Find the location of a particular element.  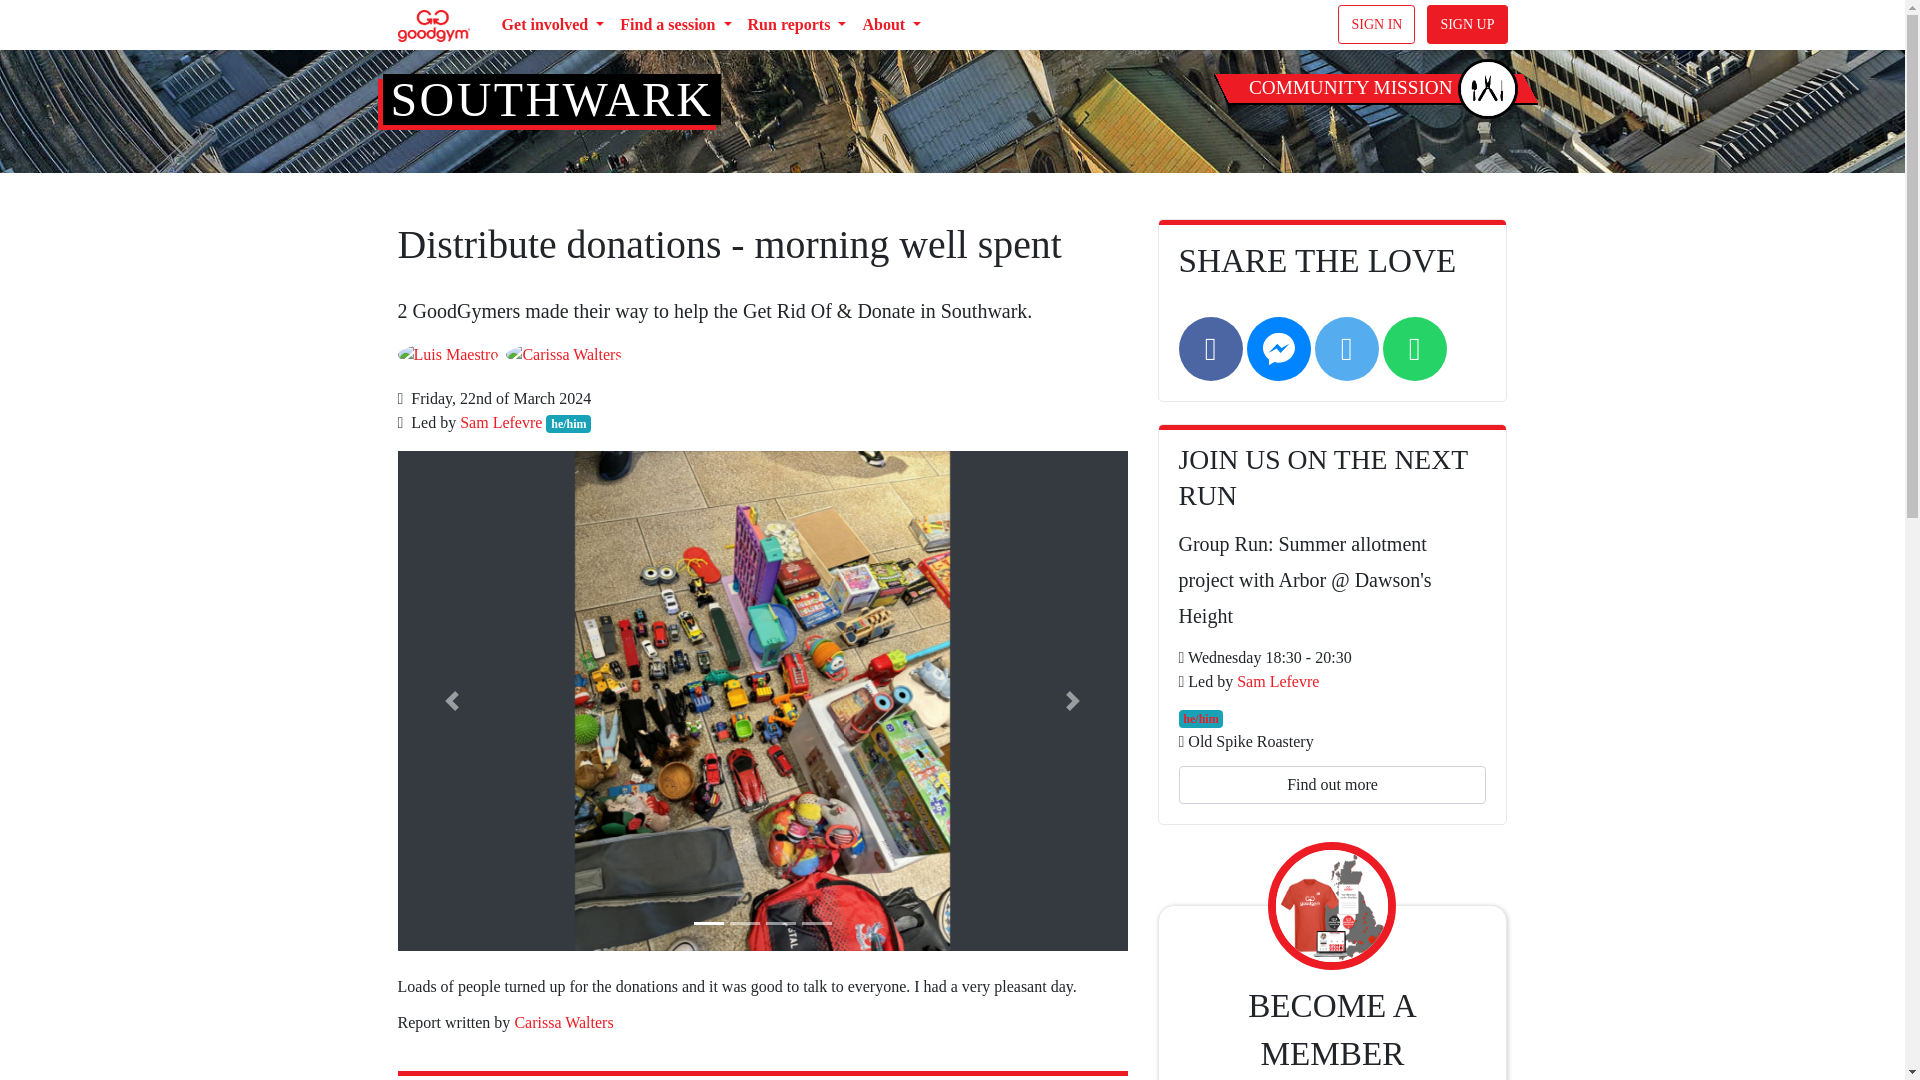

Run reports is located at coordinates (796, 25).